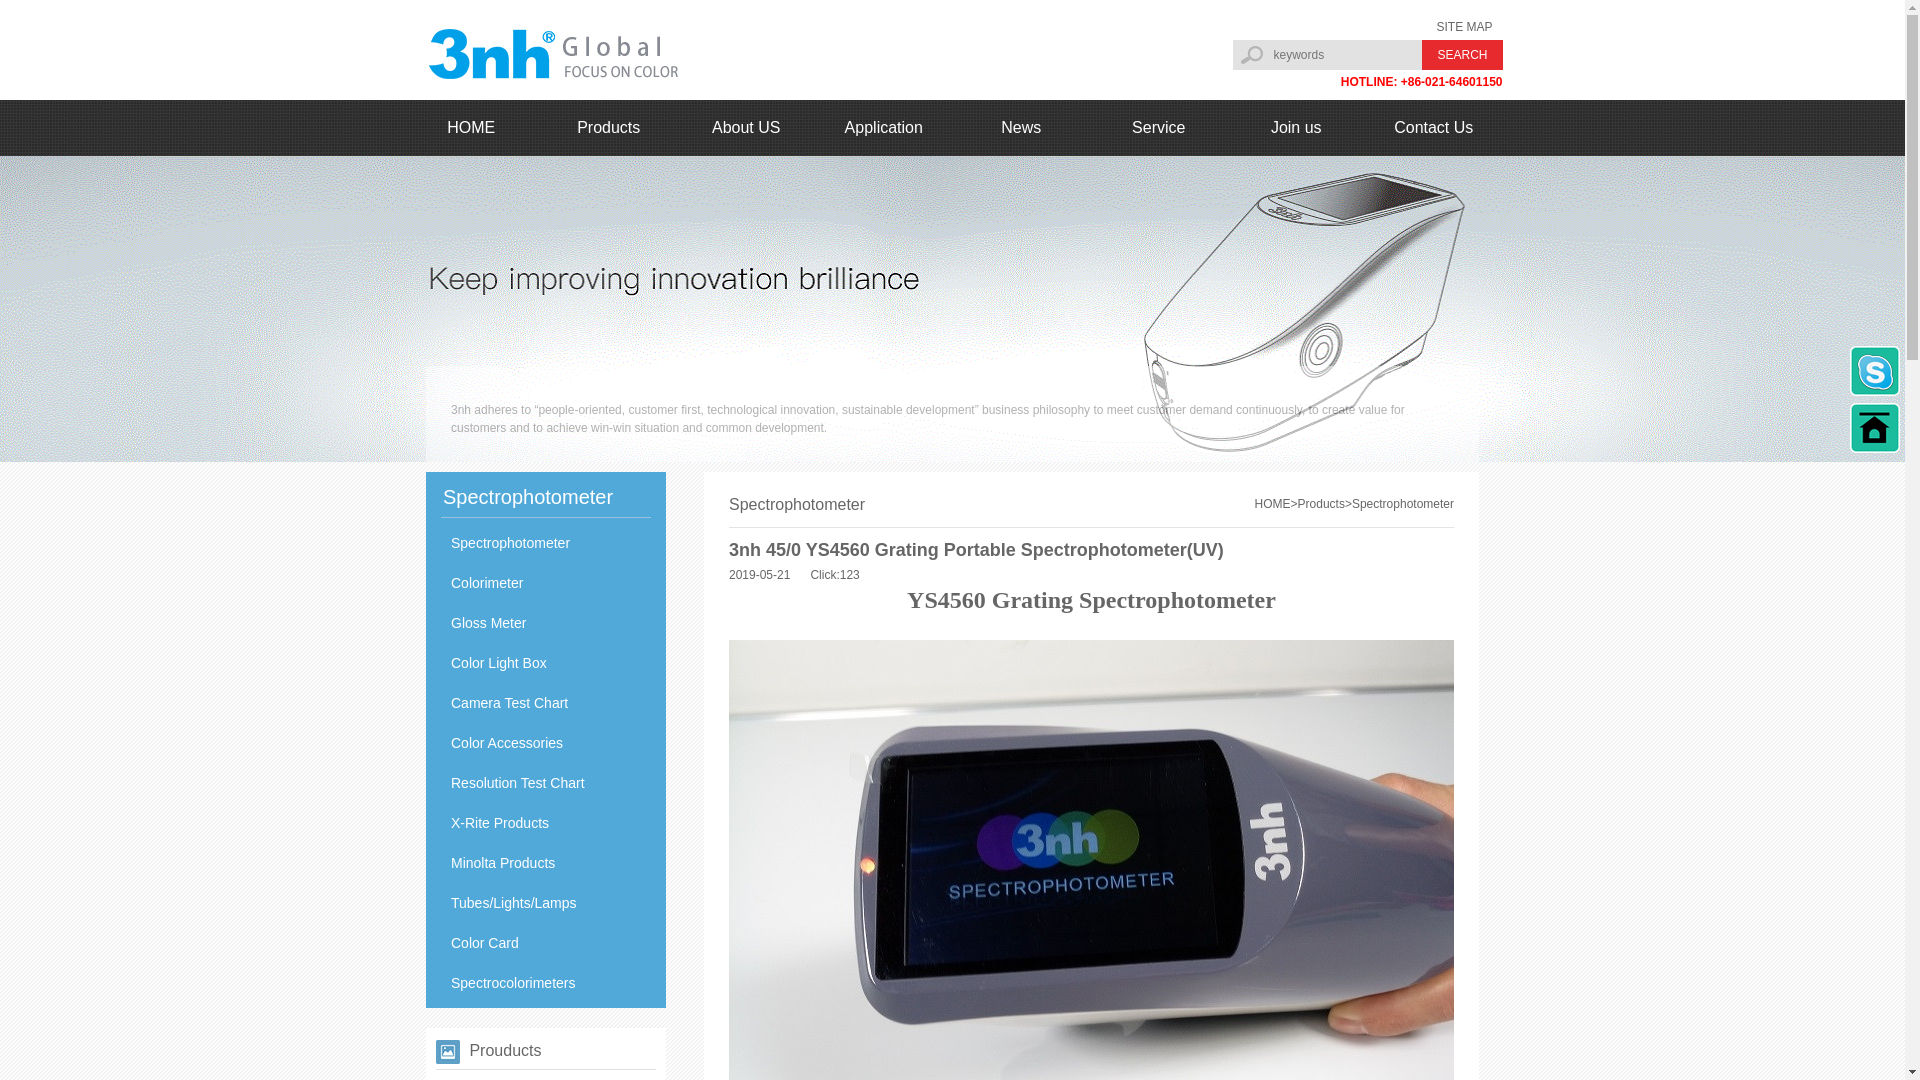  Describe the element at coordinates (546, 623) in the screenshot. I see `Gloss Meter` at that location.